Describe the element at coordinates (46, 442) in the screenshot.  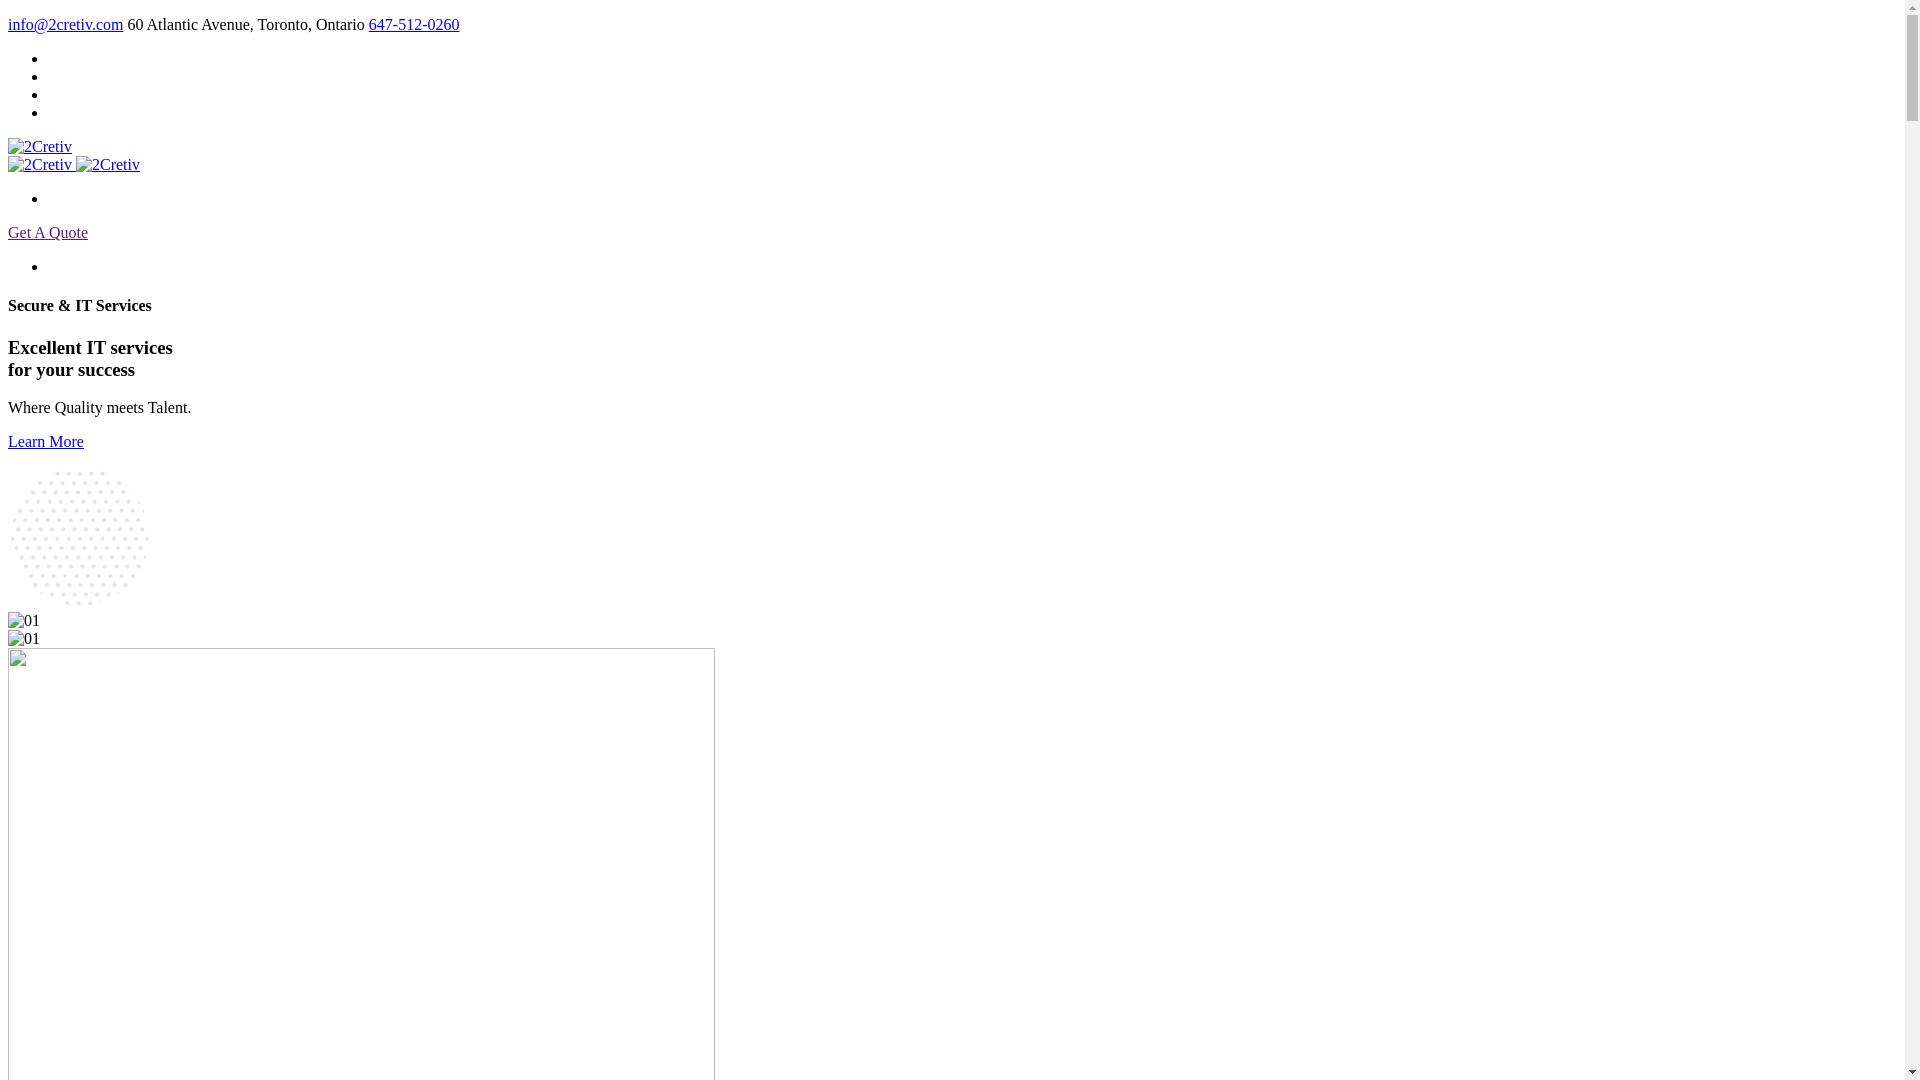
I see `Learn More` at that location.